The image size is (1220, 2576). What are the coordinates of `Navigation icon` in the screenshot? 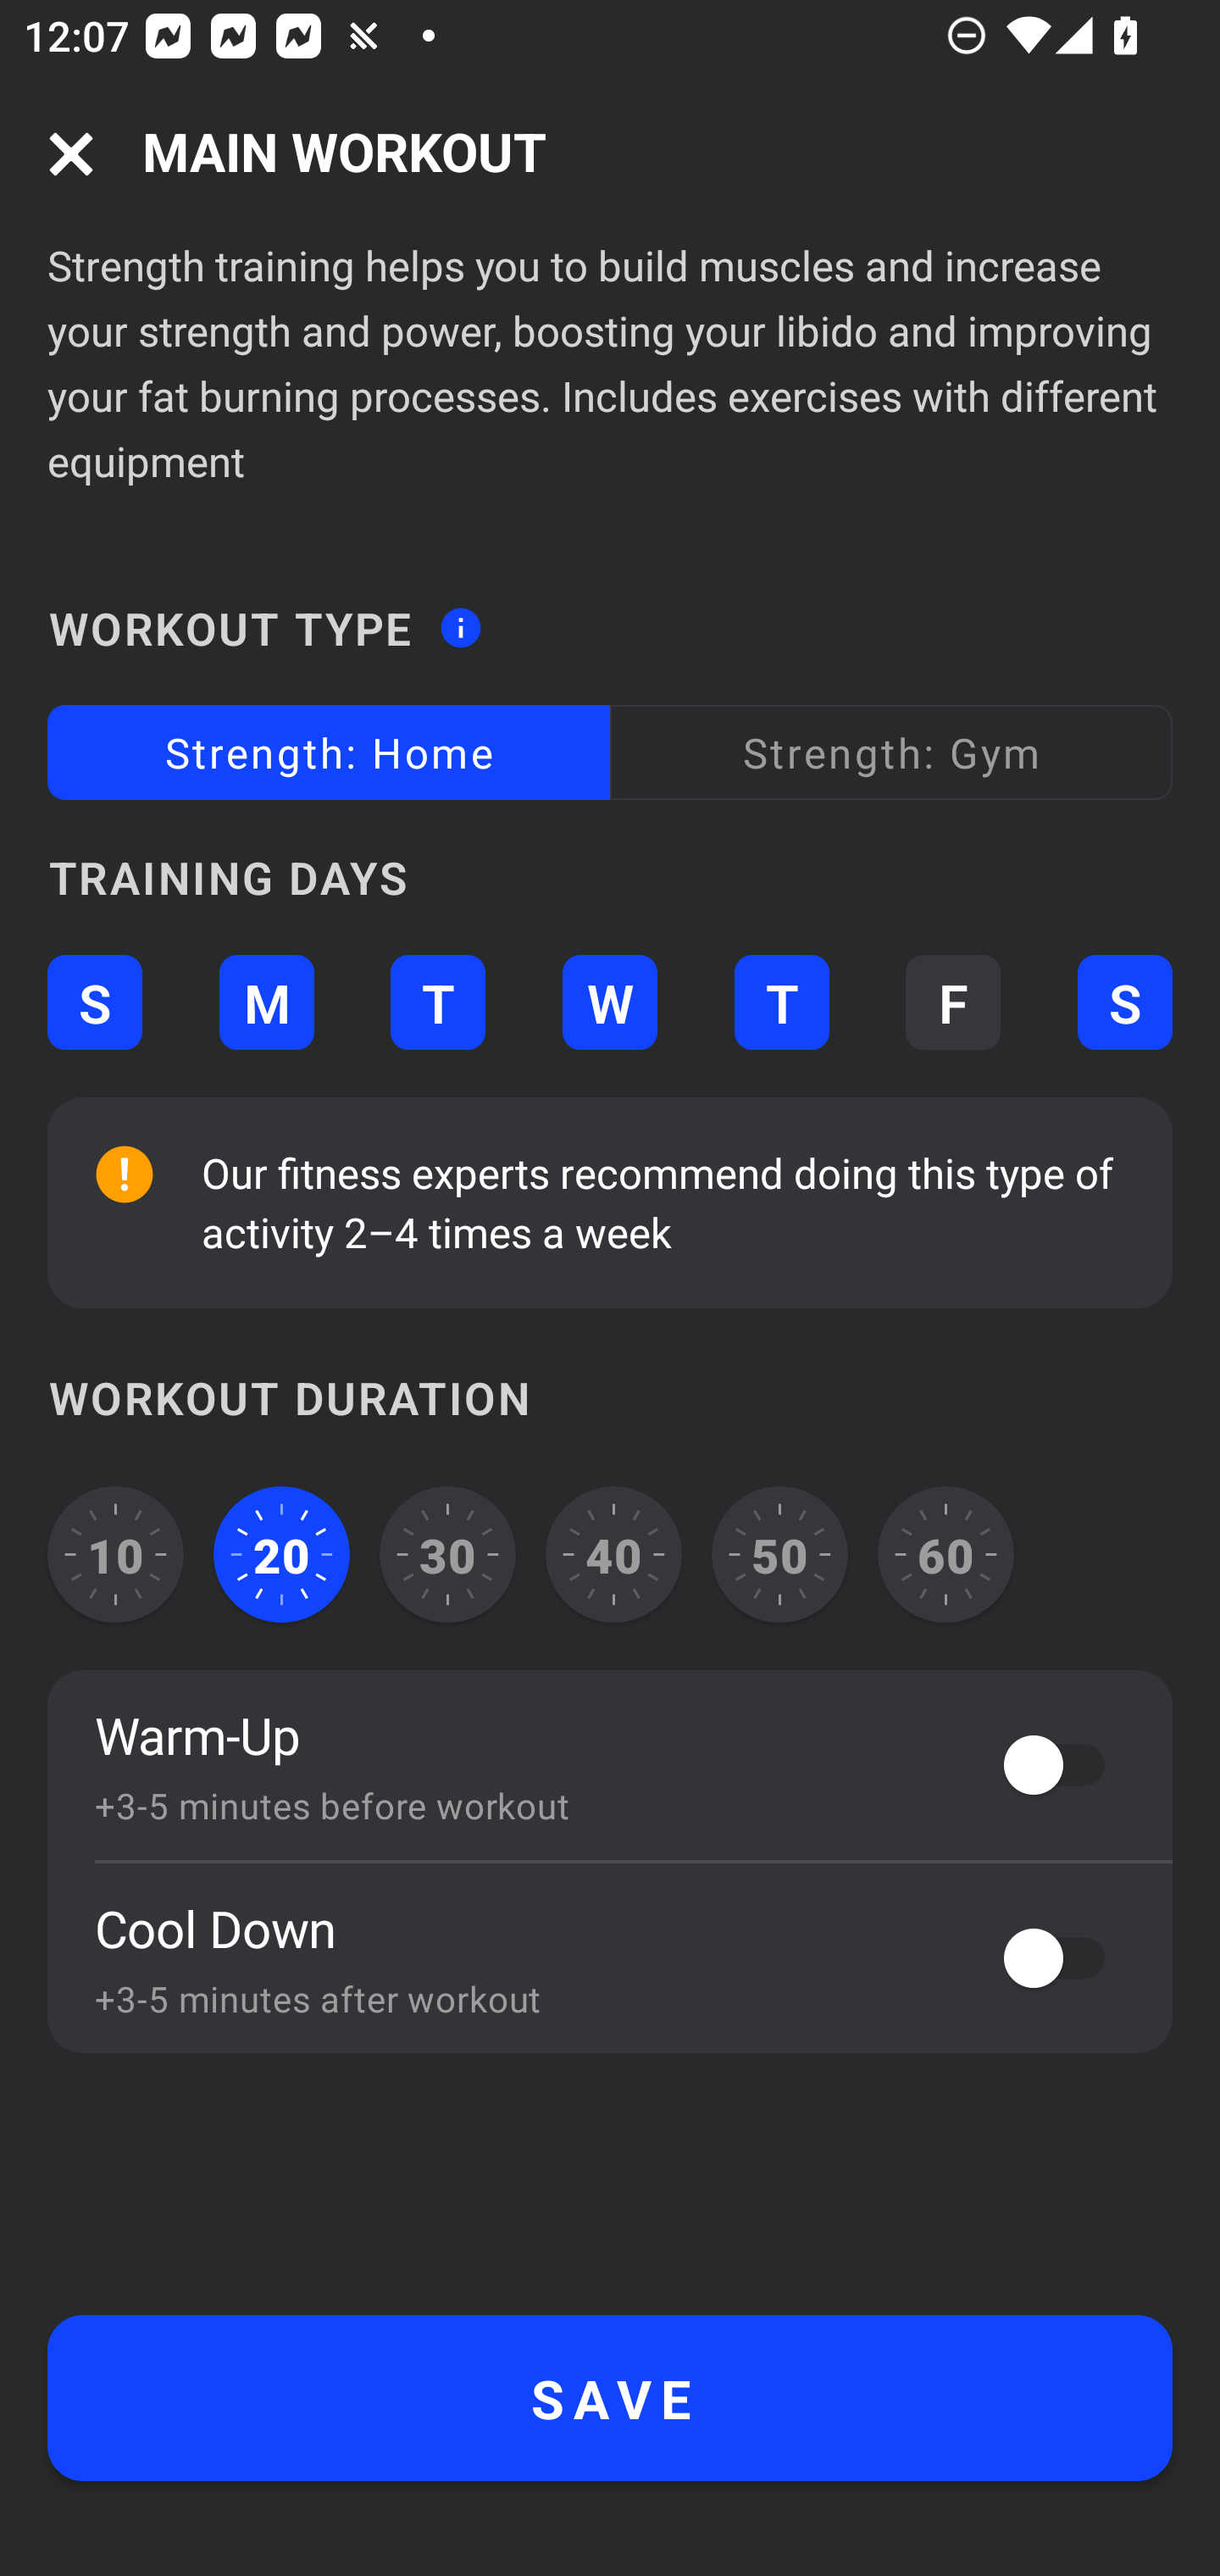 It's located at (71, 154).